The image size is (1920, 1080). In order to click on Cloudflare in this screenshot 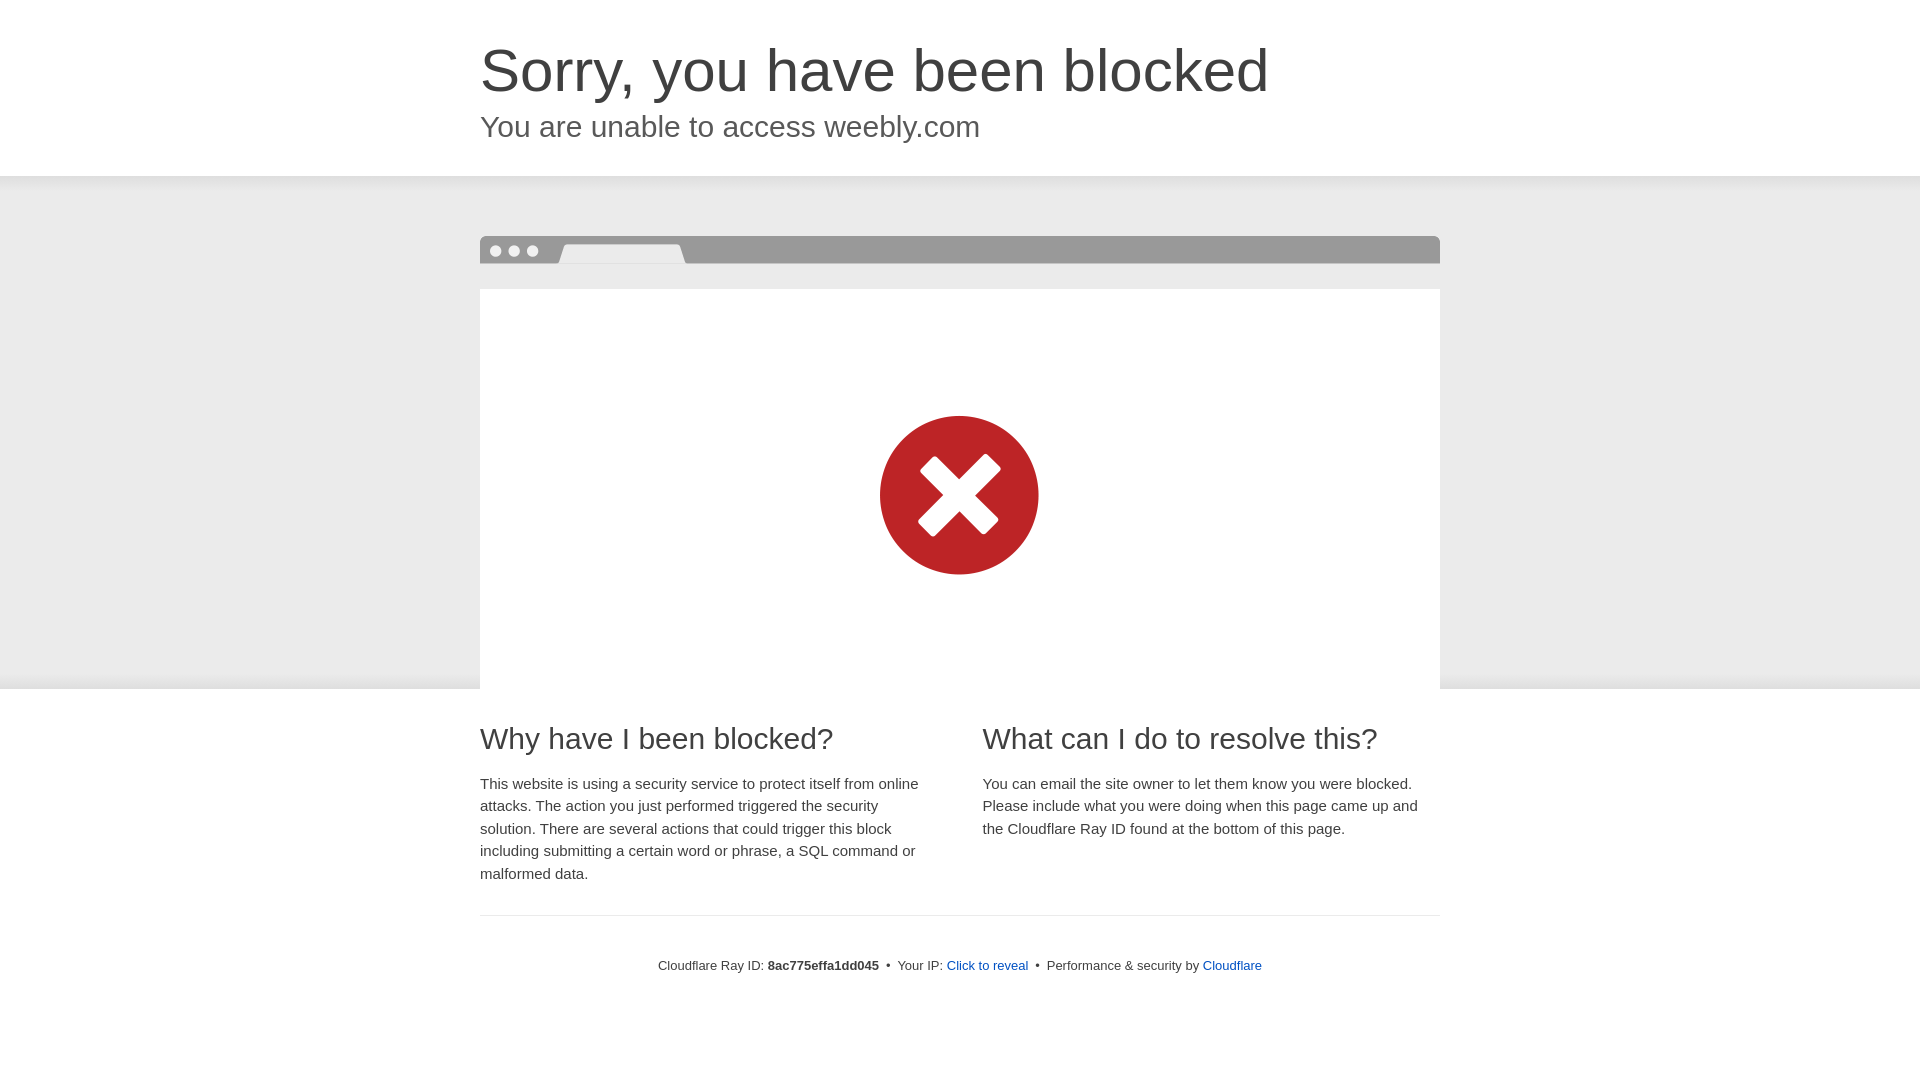, I will do `click(1232, 965)`.